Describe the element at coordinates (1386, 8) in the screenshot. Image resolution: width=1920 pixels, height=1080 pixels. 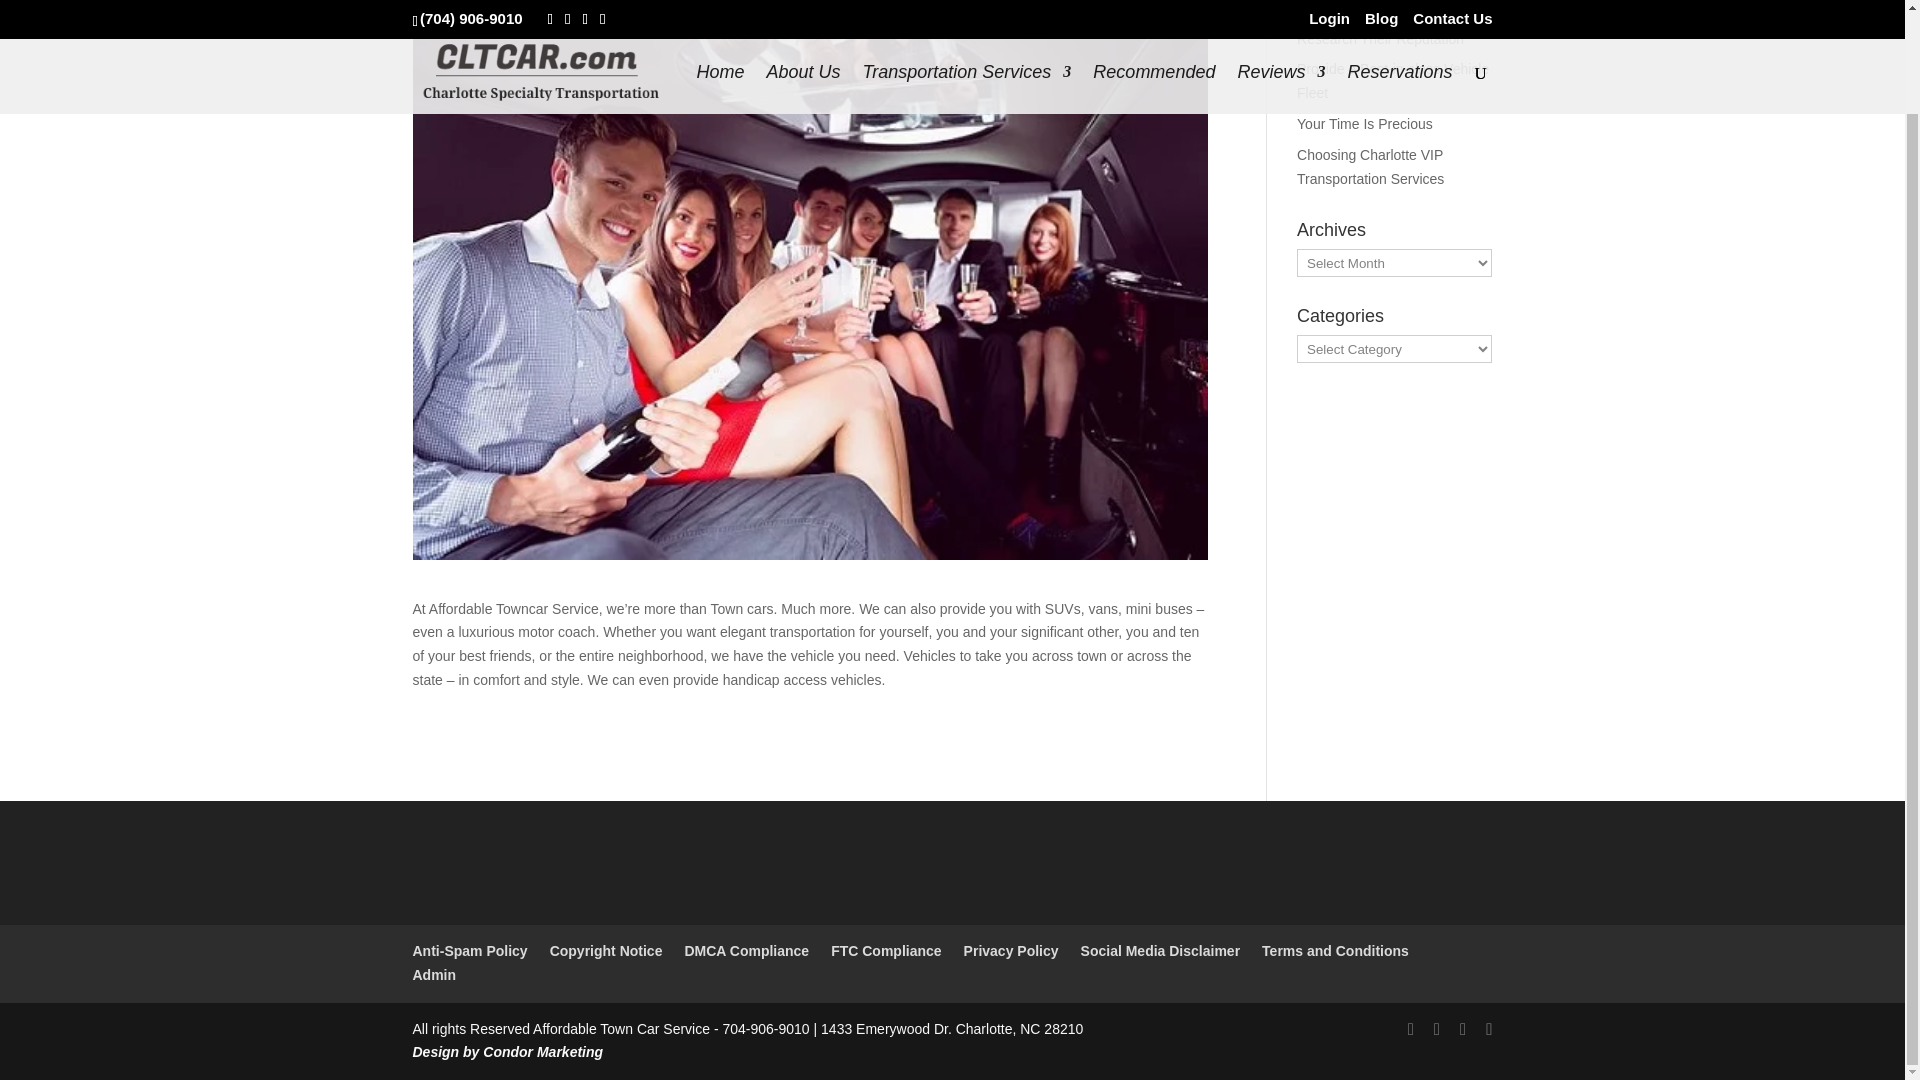
I see `Corporate Travel With Affordable Town Car Service` at that location.